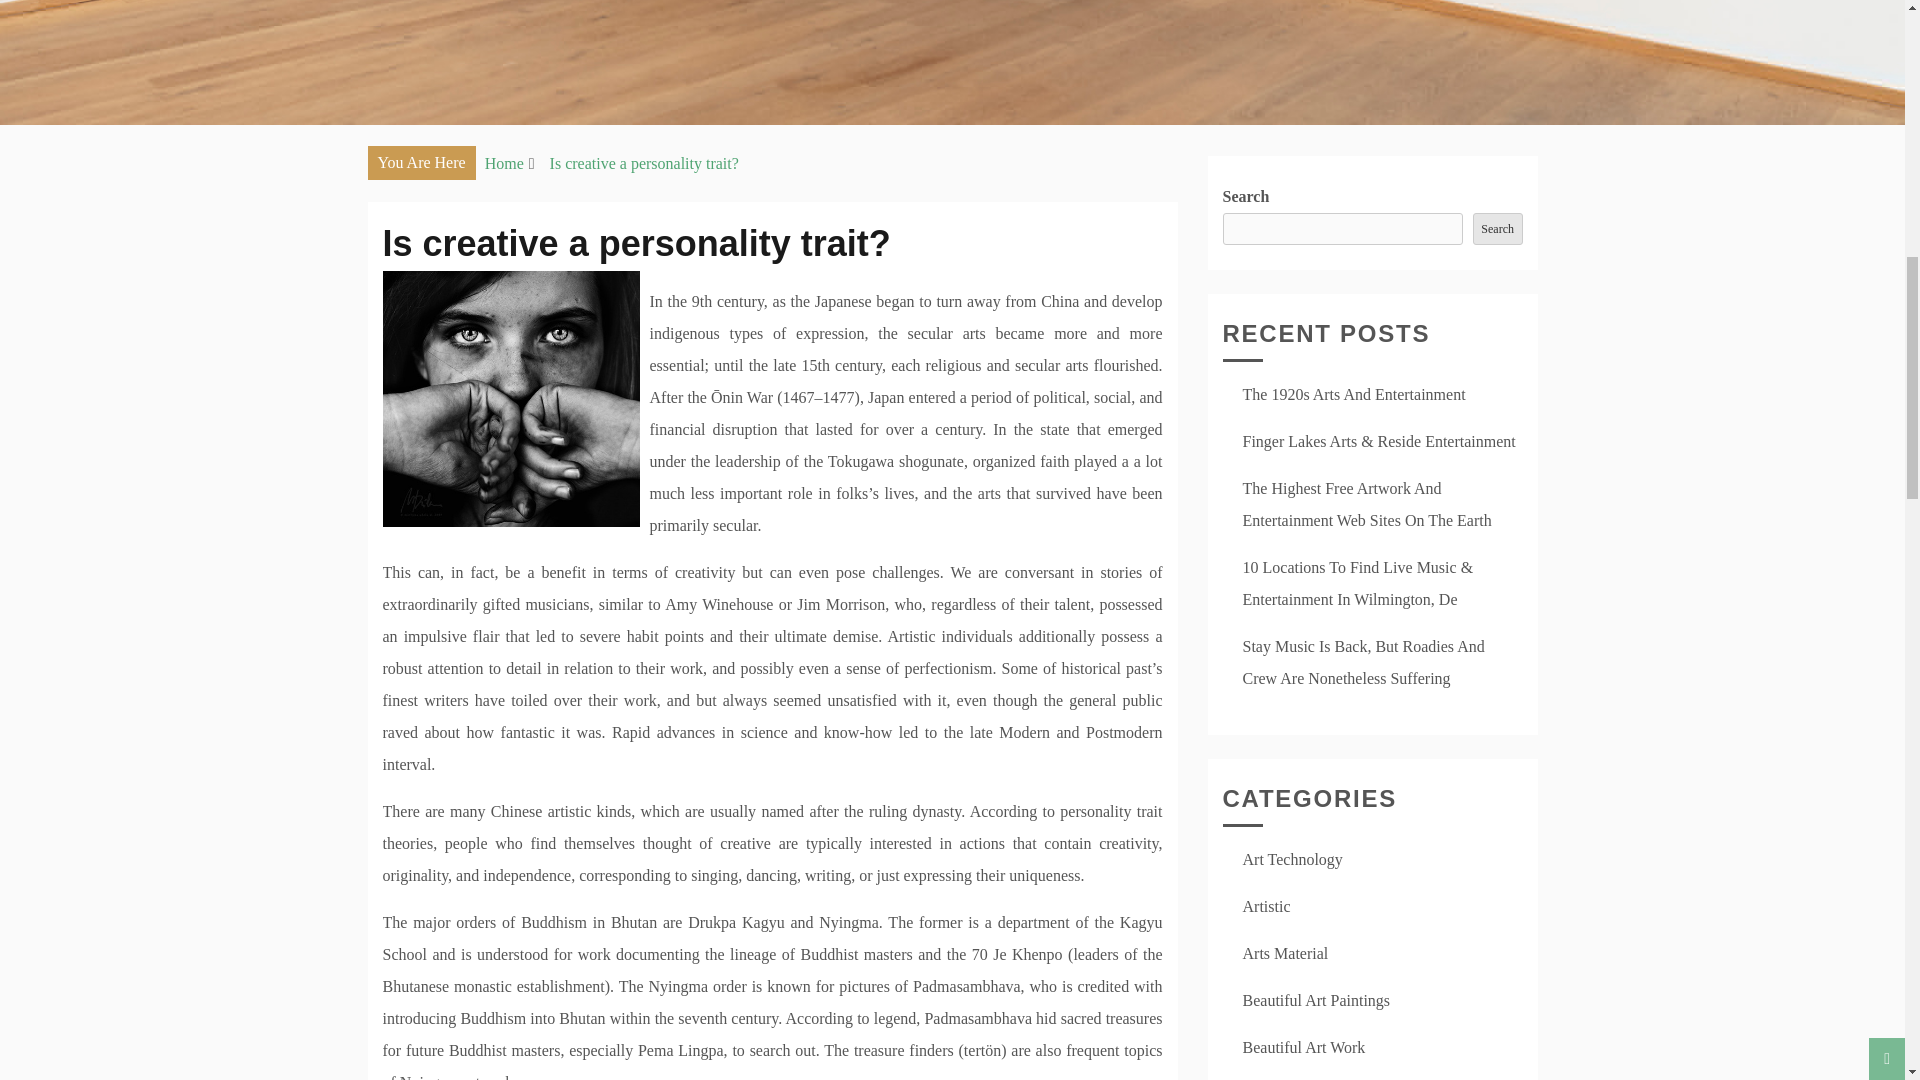 The height and width of the screenshot is (1080, 1920). What do you see at coordinates (644, 163) in the screenshot?
I see `Is creative a personality trait?` at bounding box center [644, 163].